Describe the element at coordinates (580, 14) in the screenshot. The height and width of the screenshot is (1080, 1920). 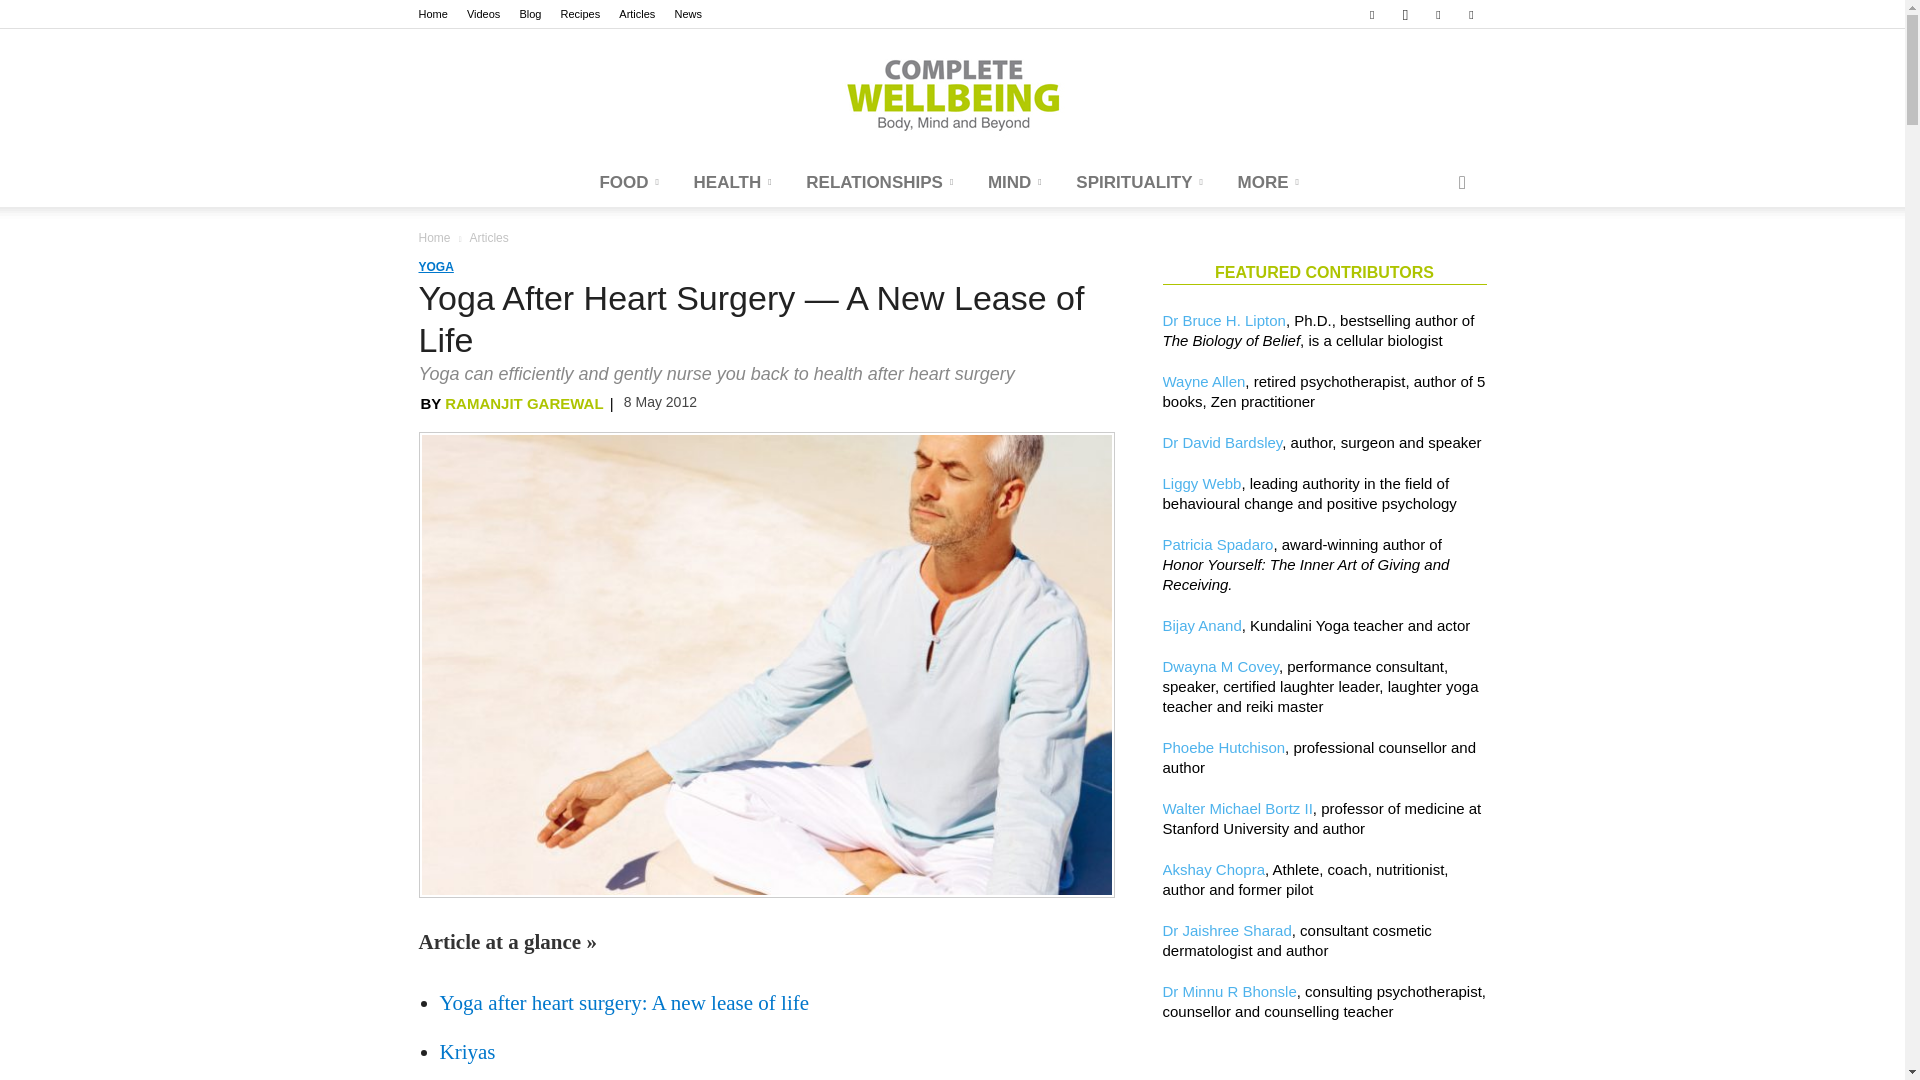
I see `Recipes` at that location.